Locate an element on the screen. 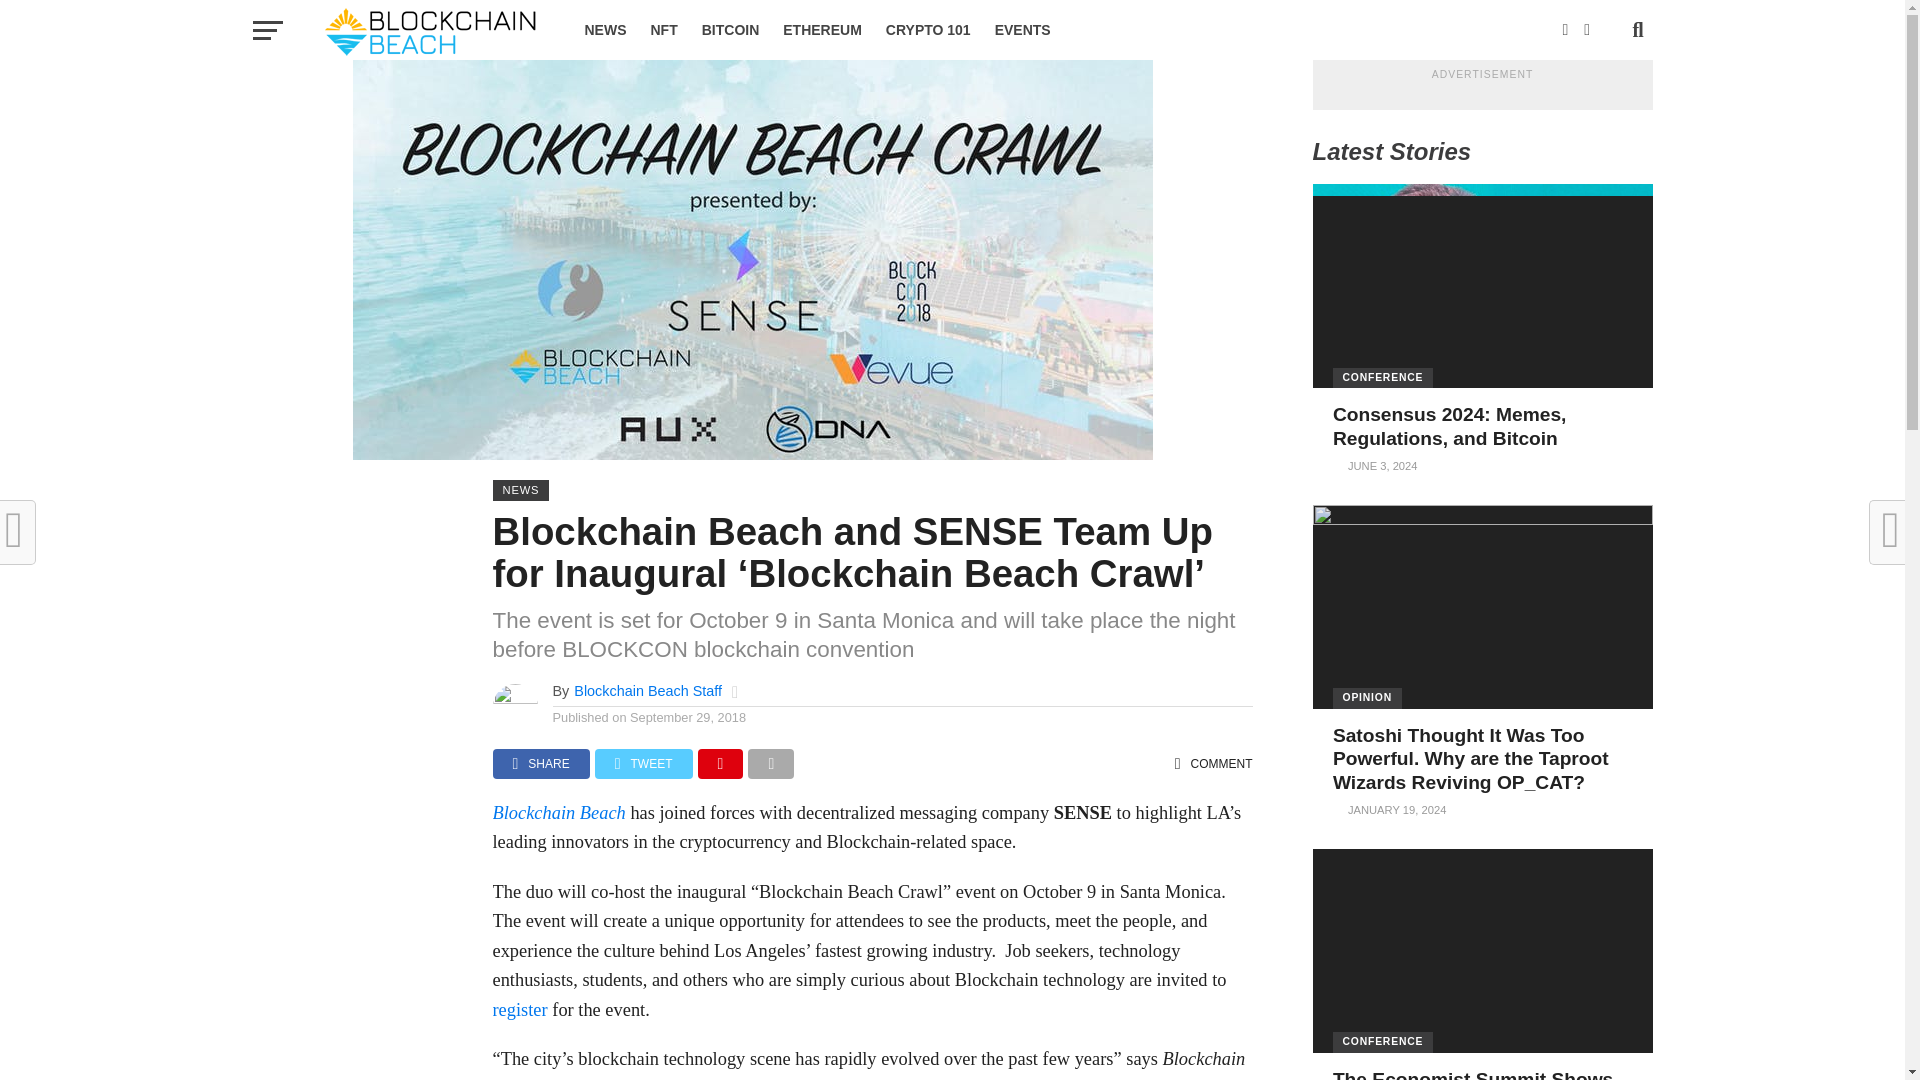 This screenshot has width=1920, height=1080. register is located at coordinates (519, 1010).